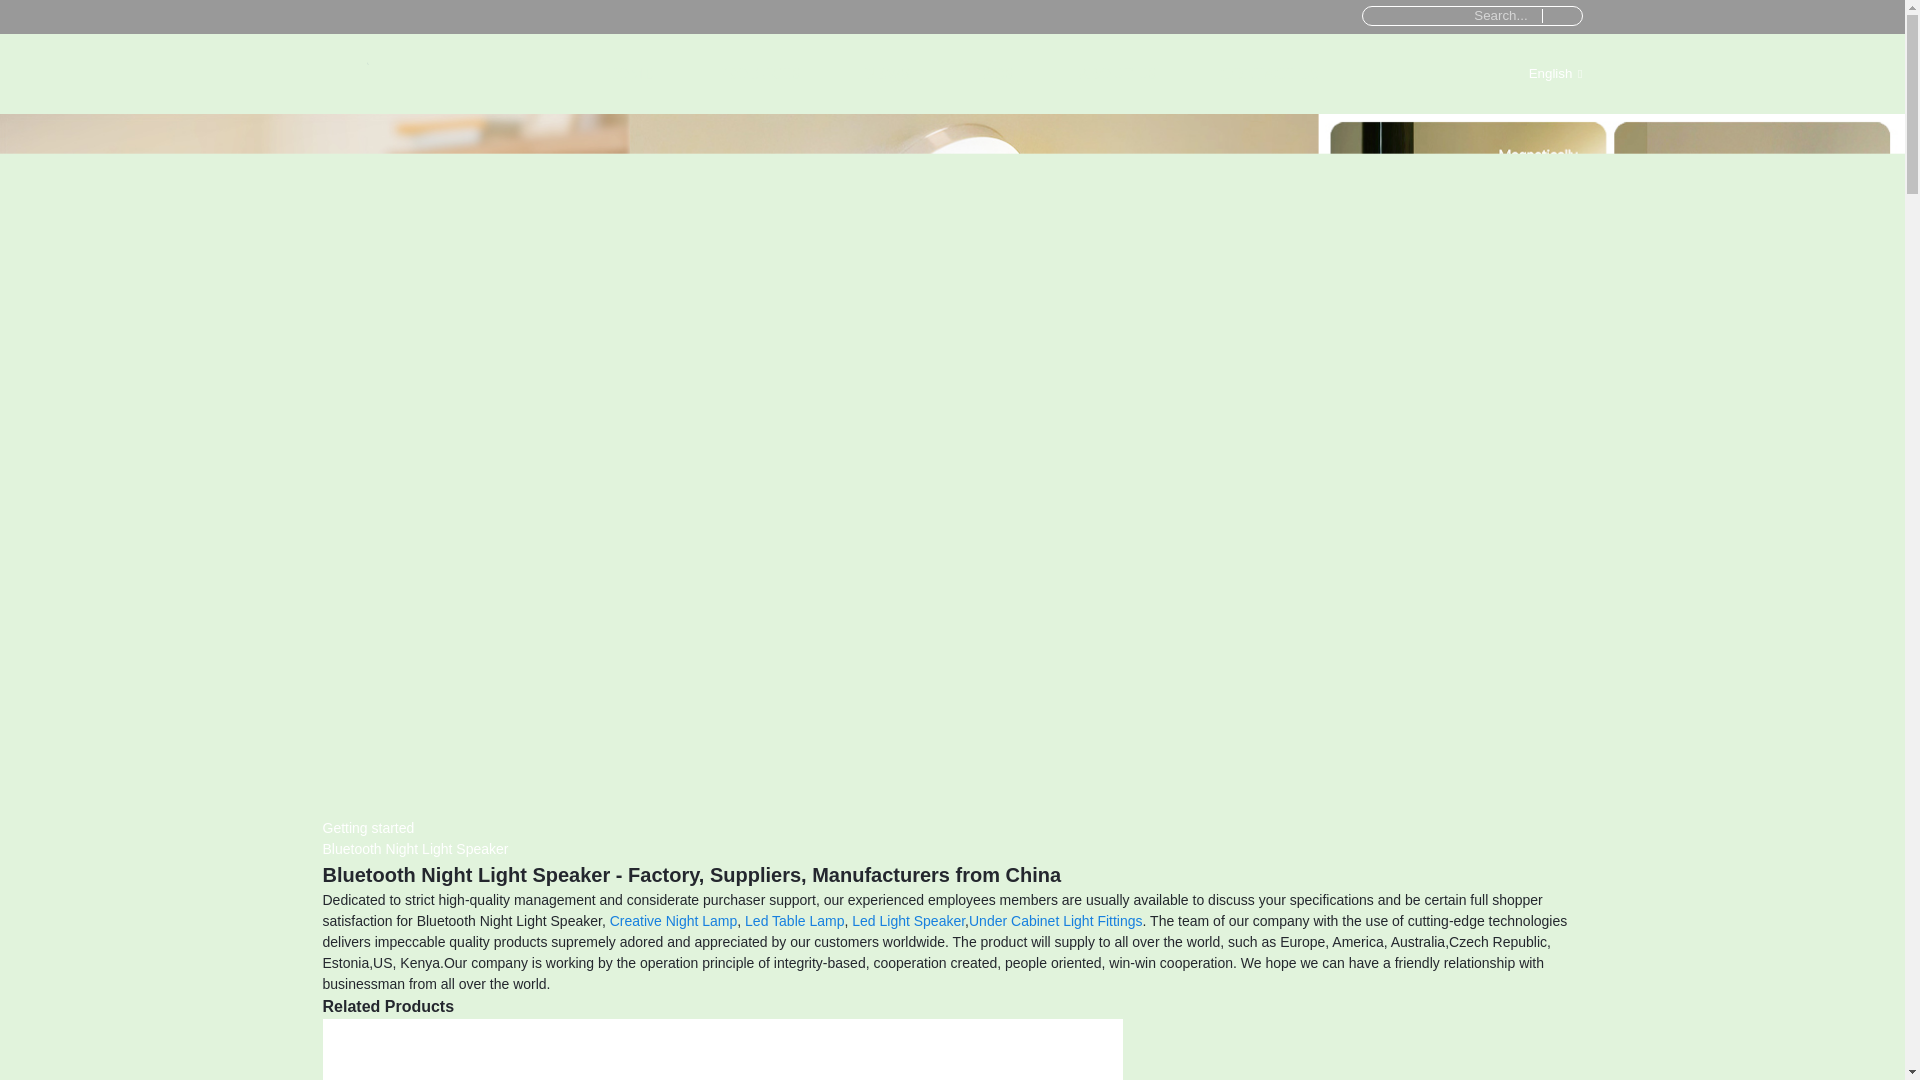 The width and height of the screenshot is (1920, 1080). Describe the element at coordinates (886, 74) in the screenshot. I see `NEWS` at that location.